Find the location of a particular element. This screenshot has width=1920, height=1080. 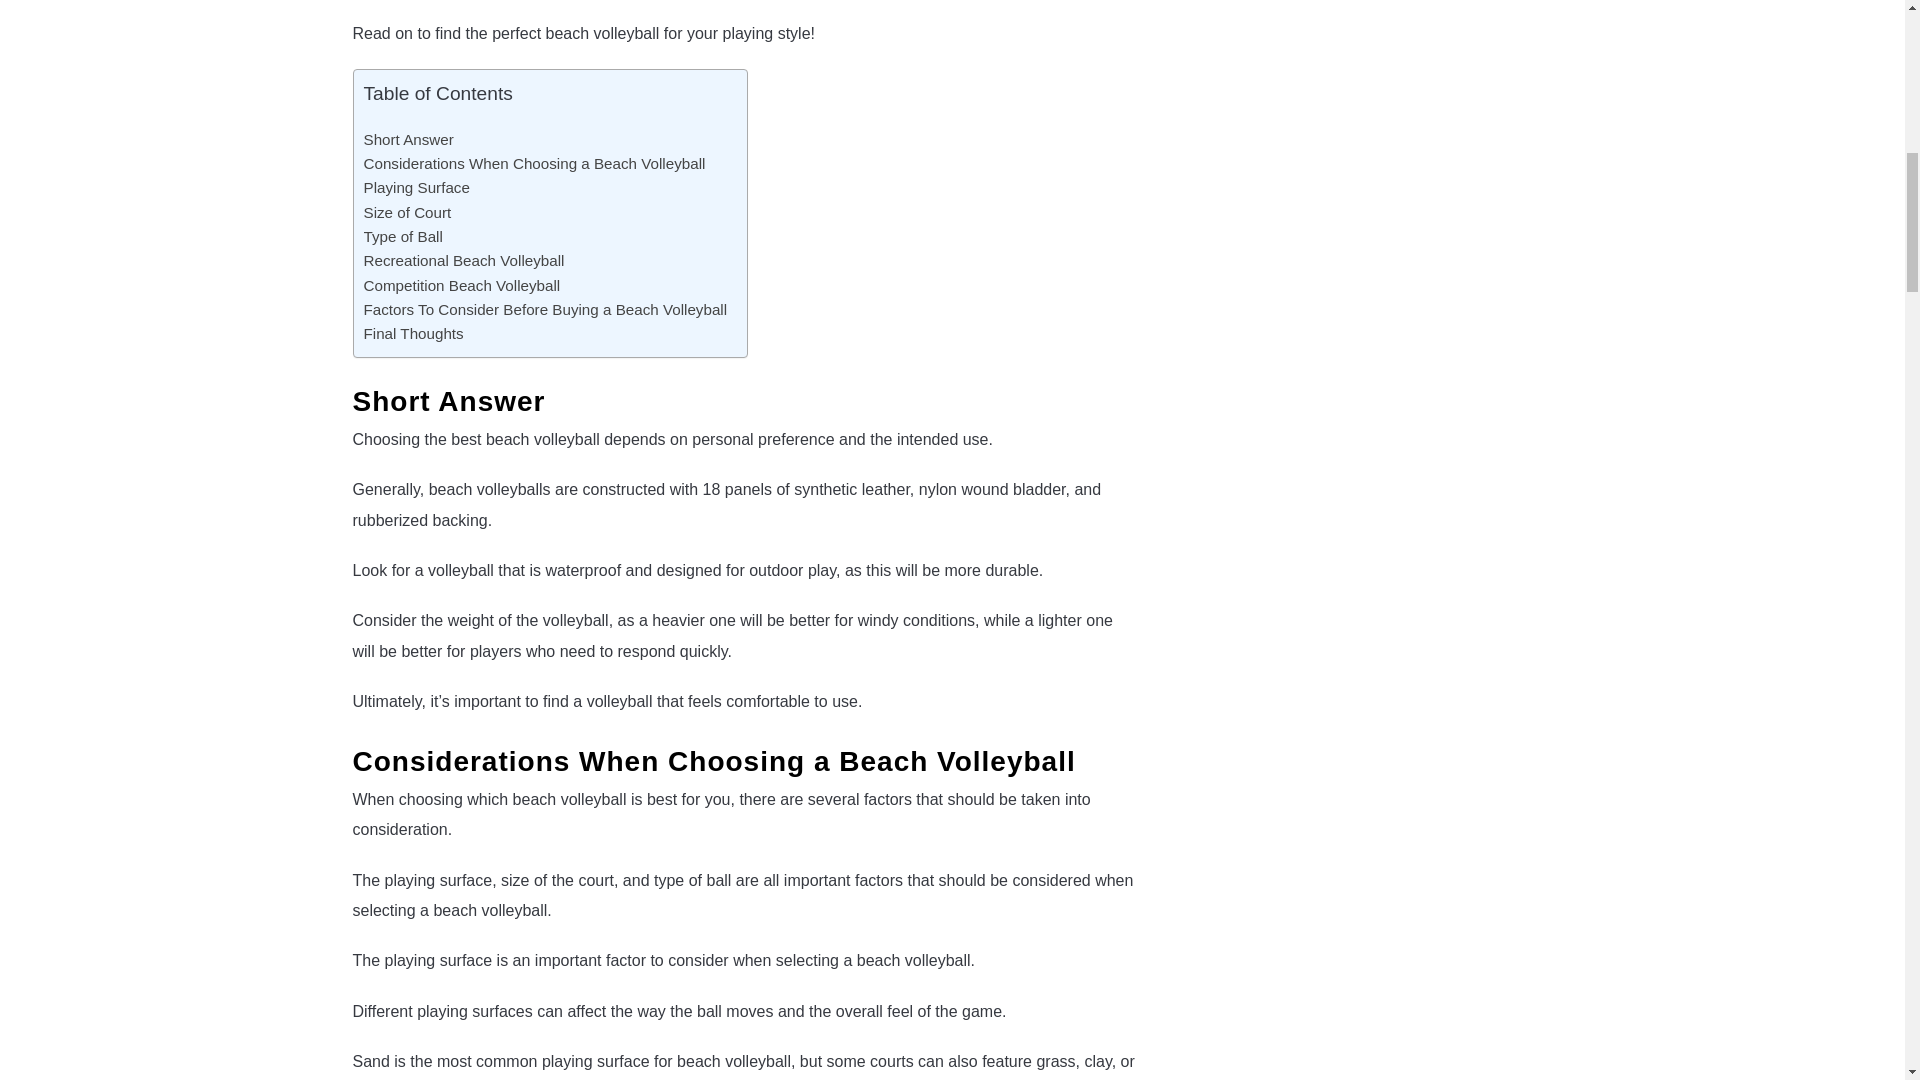

Considerations When Choosing a Beach Volleyball is located at coordinates (535, 164).